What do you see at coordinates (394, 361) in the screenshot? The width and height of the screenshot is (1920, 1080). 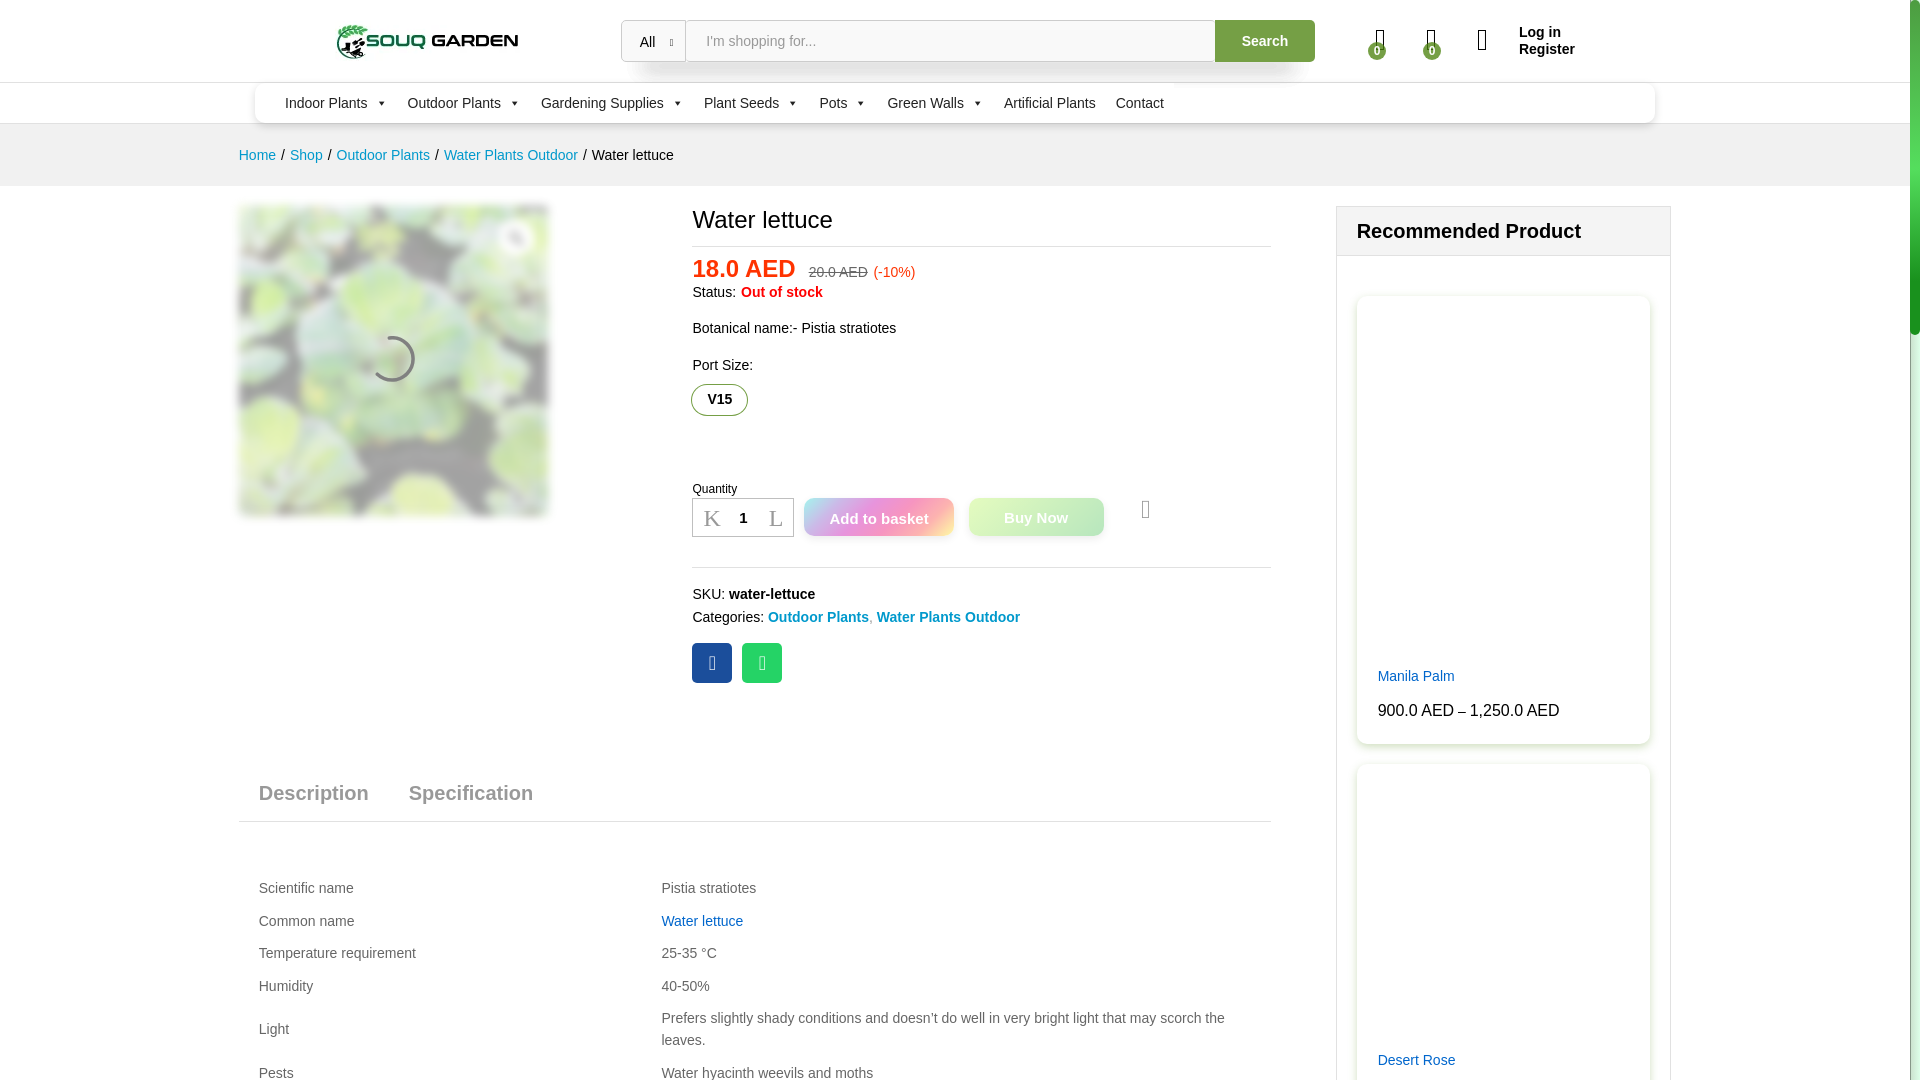 I see `Water lettuce` at bounding box center [394, 361].